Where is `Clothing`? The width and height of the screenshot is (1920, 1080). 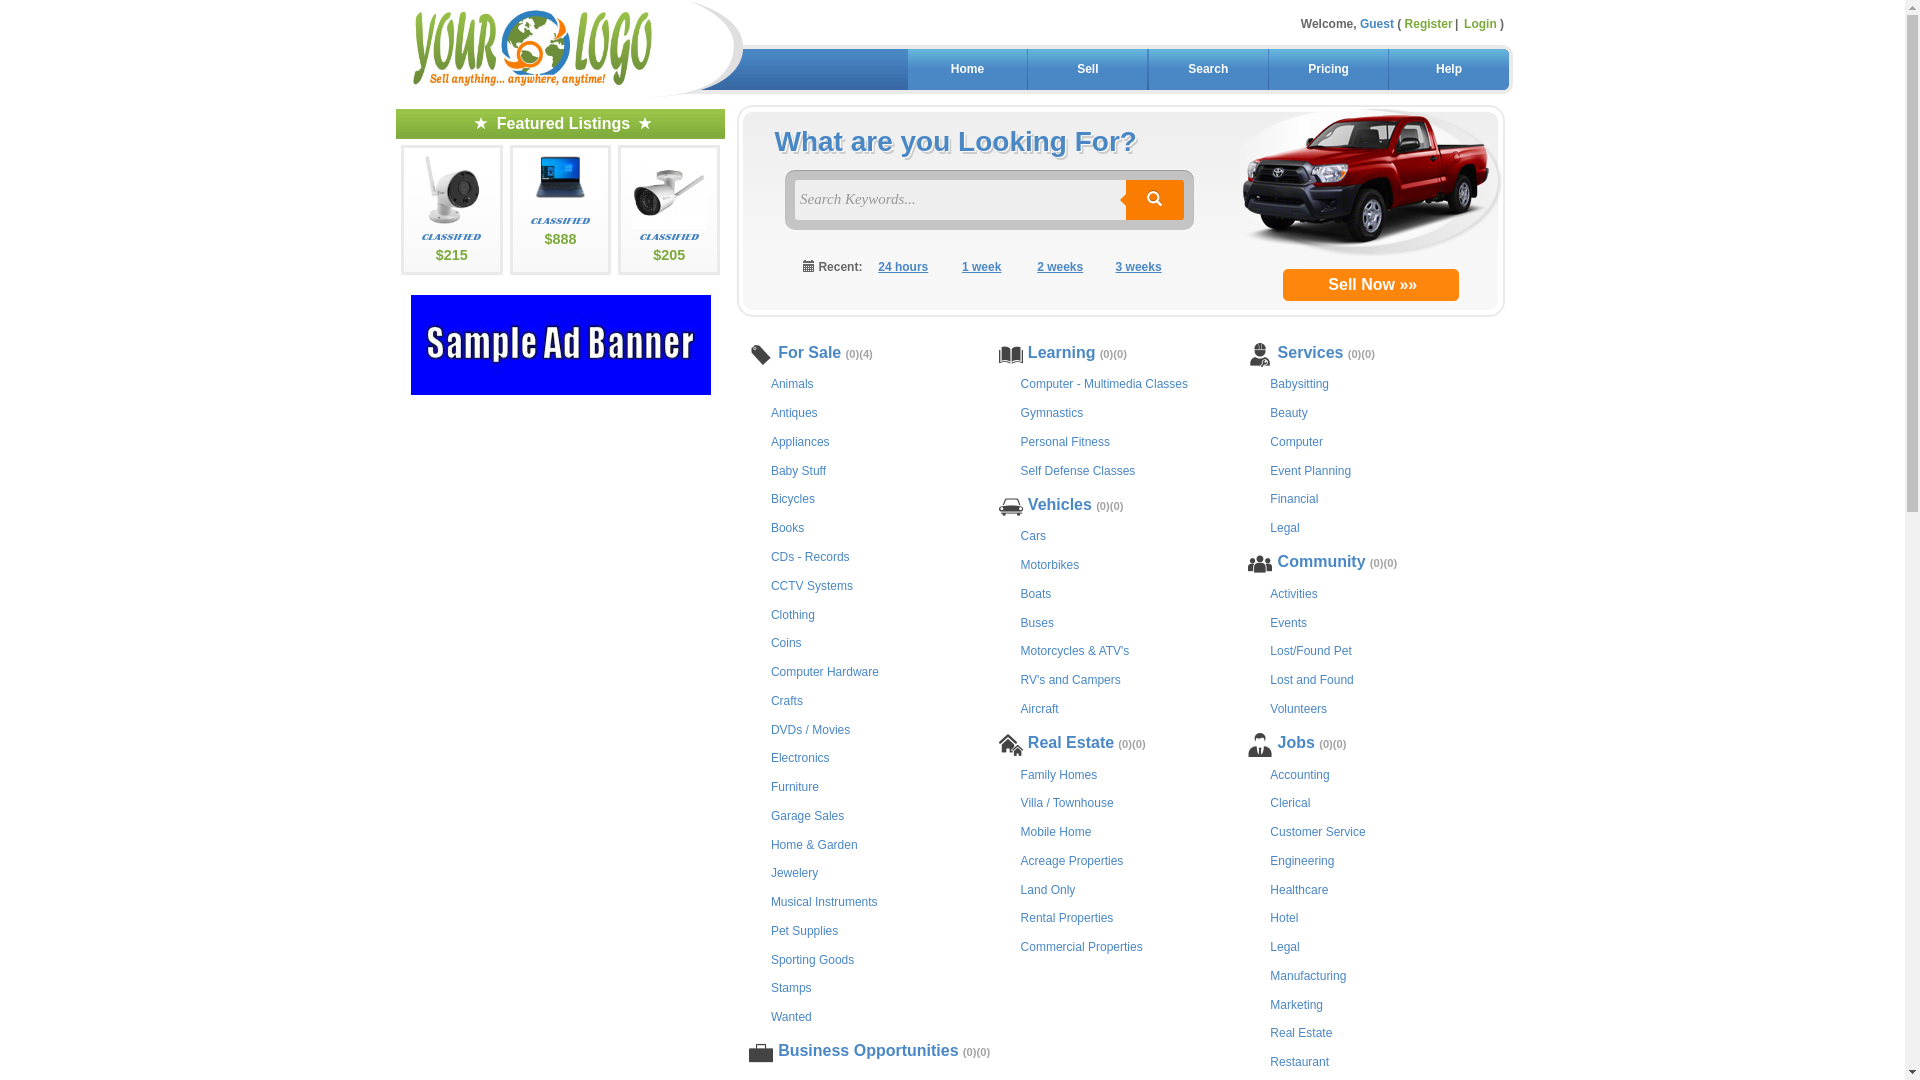 Clothing is located at coordinates (793, 614).